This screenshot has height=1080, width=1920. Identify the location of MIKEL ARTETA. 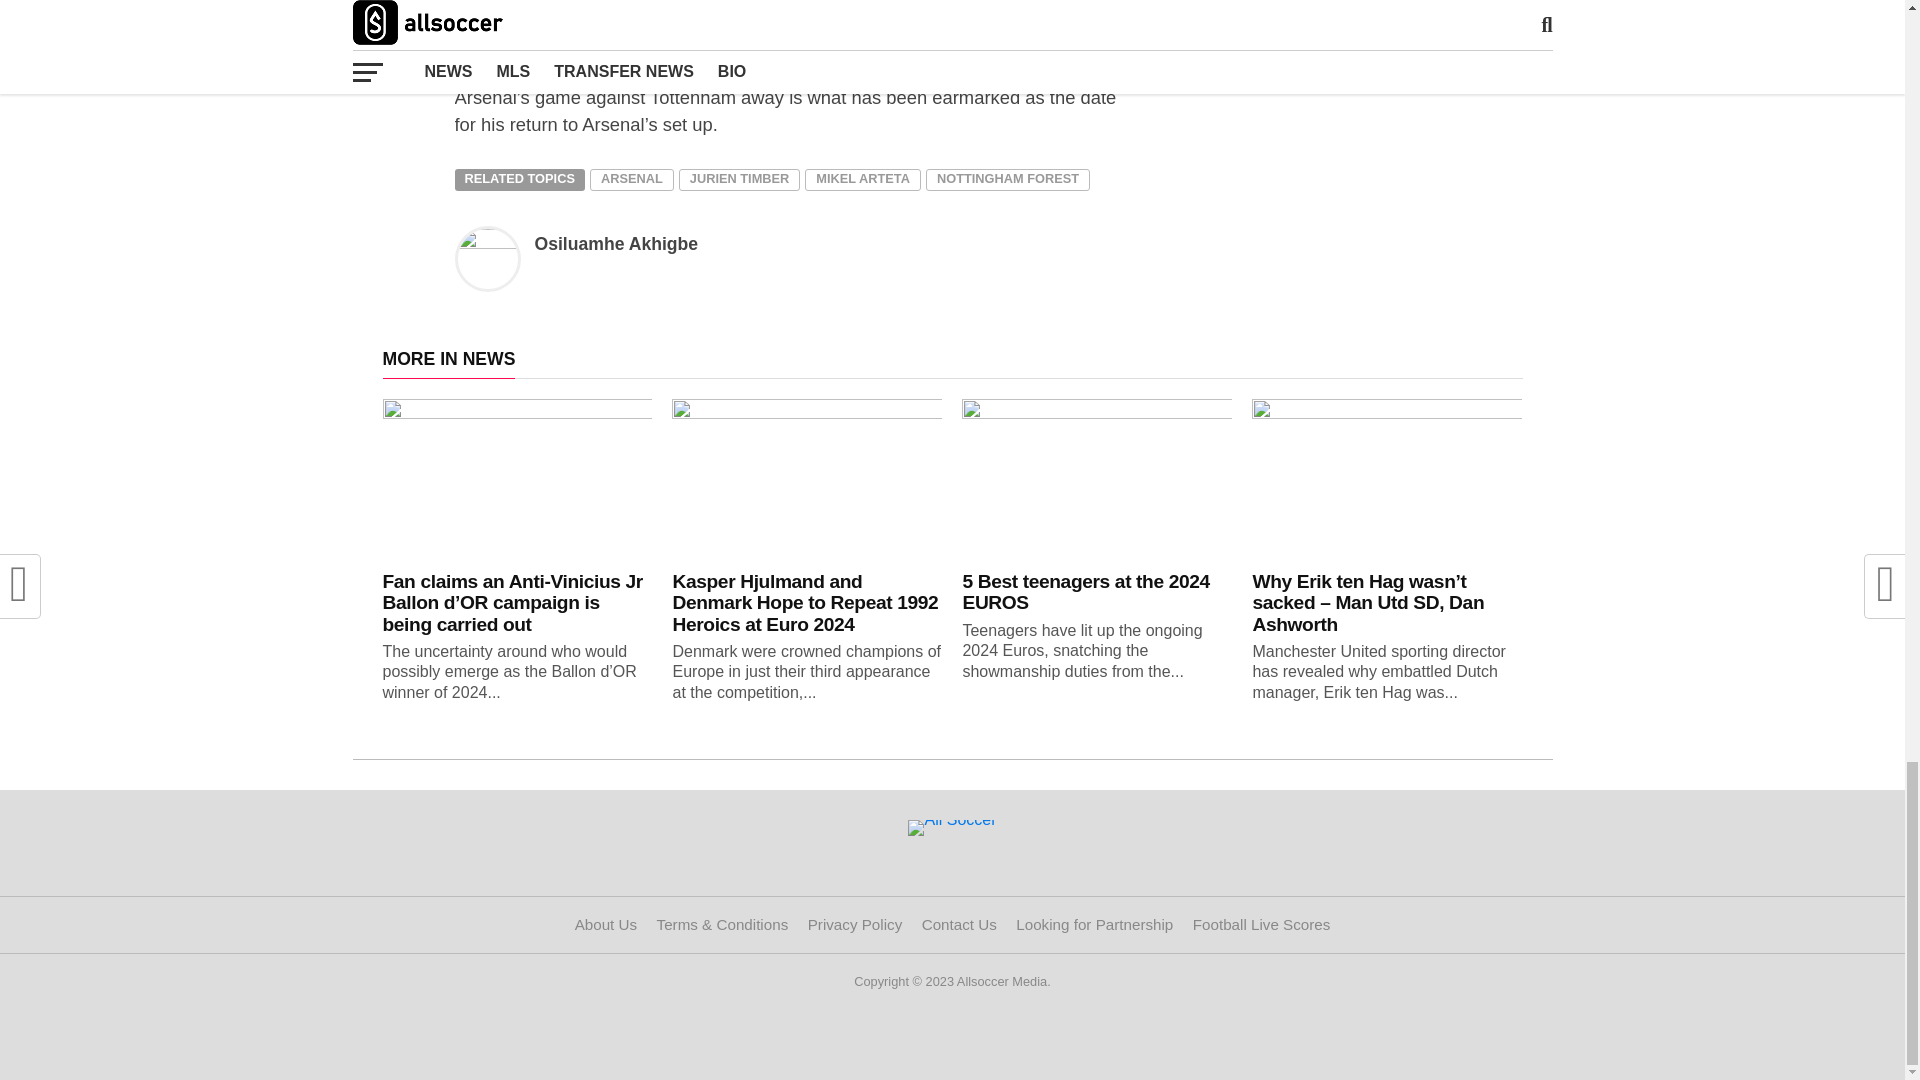
(862, 180).